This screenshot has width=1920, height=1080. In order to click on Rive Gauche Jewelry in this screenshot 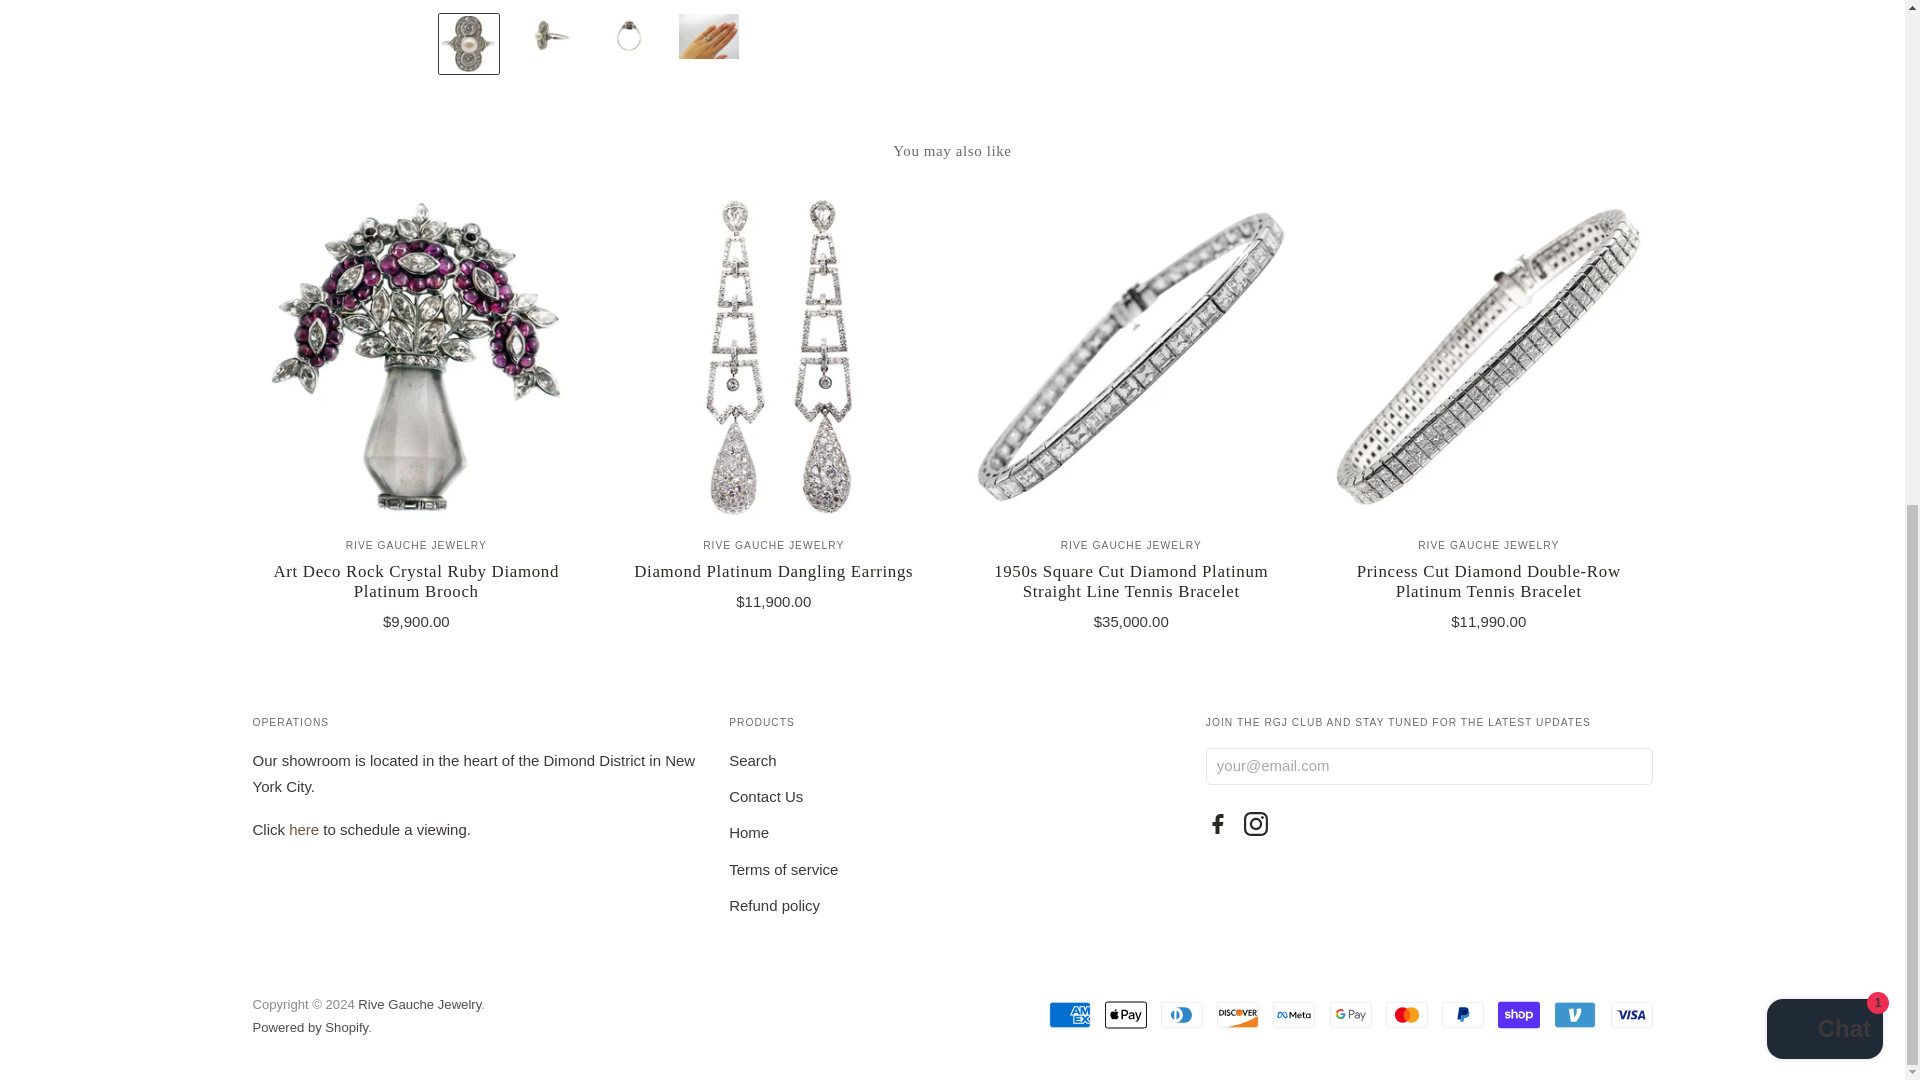, I will do `click(773, 545)`.